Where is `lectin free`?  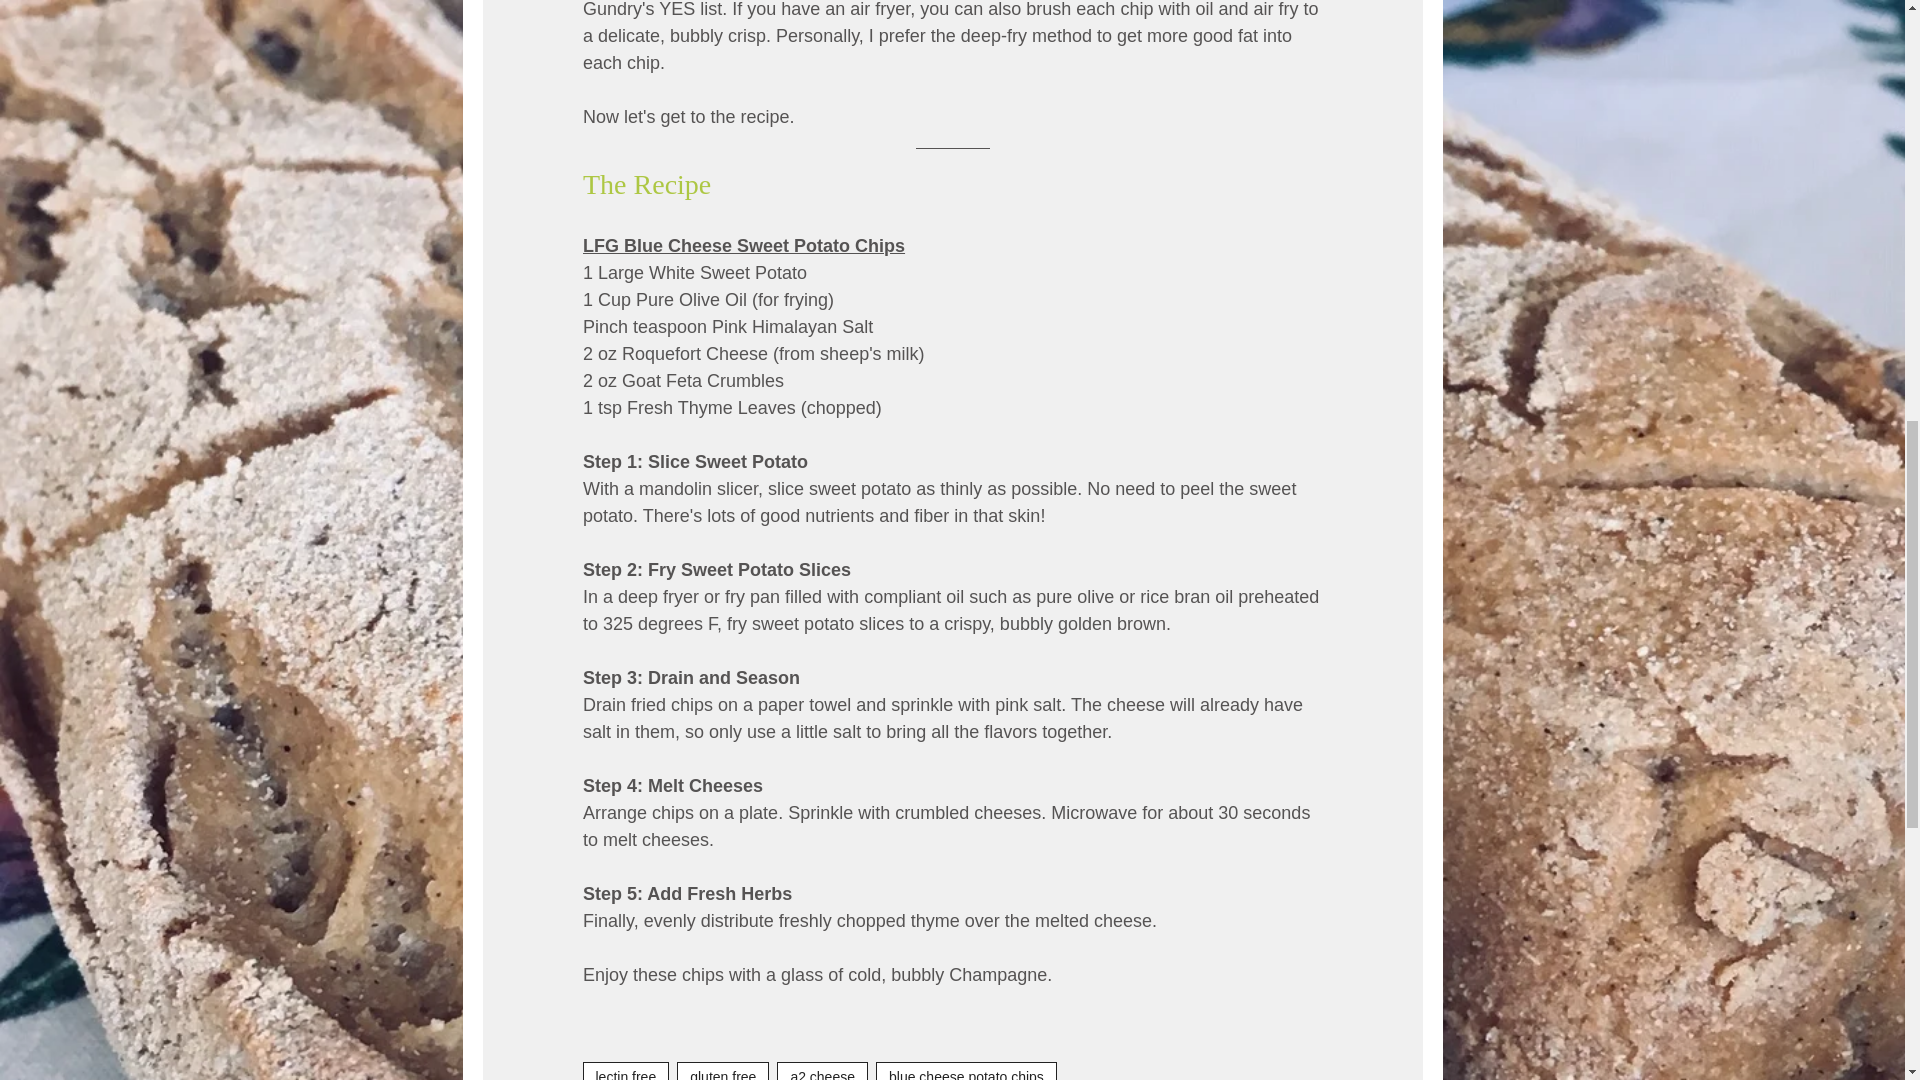
lectin free is located at coordinates (624, 1070).